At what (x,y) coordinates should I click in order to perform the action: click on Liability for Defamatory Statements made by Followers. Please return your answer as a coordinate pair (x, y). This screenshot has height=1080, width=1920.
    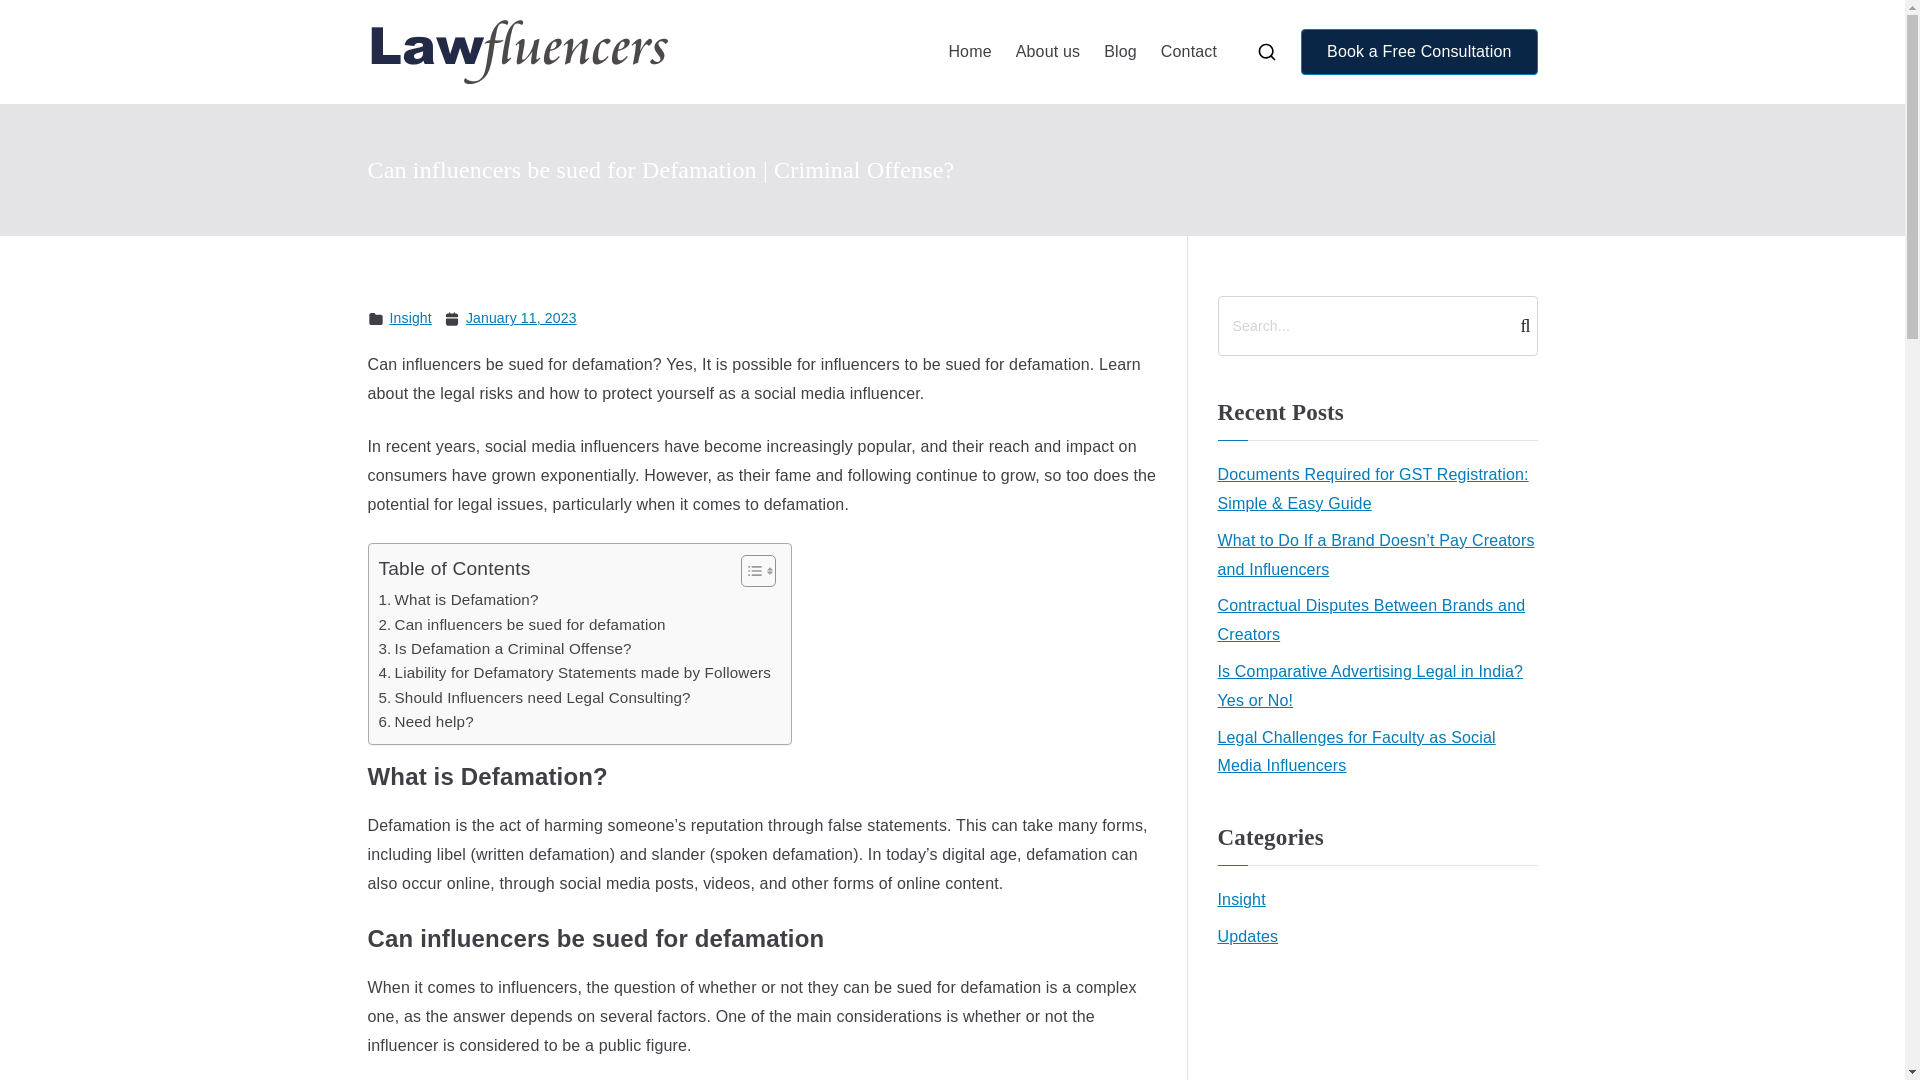
    Looking at the image, I should click on (574, 672).